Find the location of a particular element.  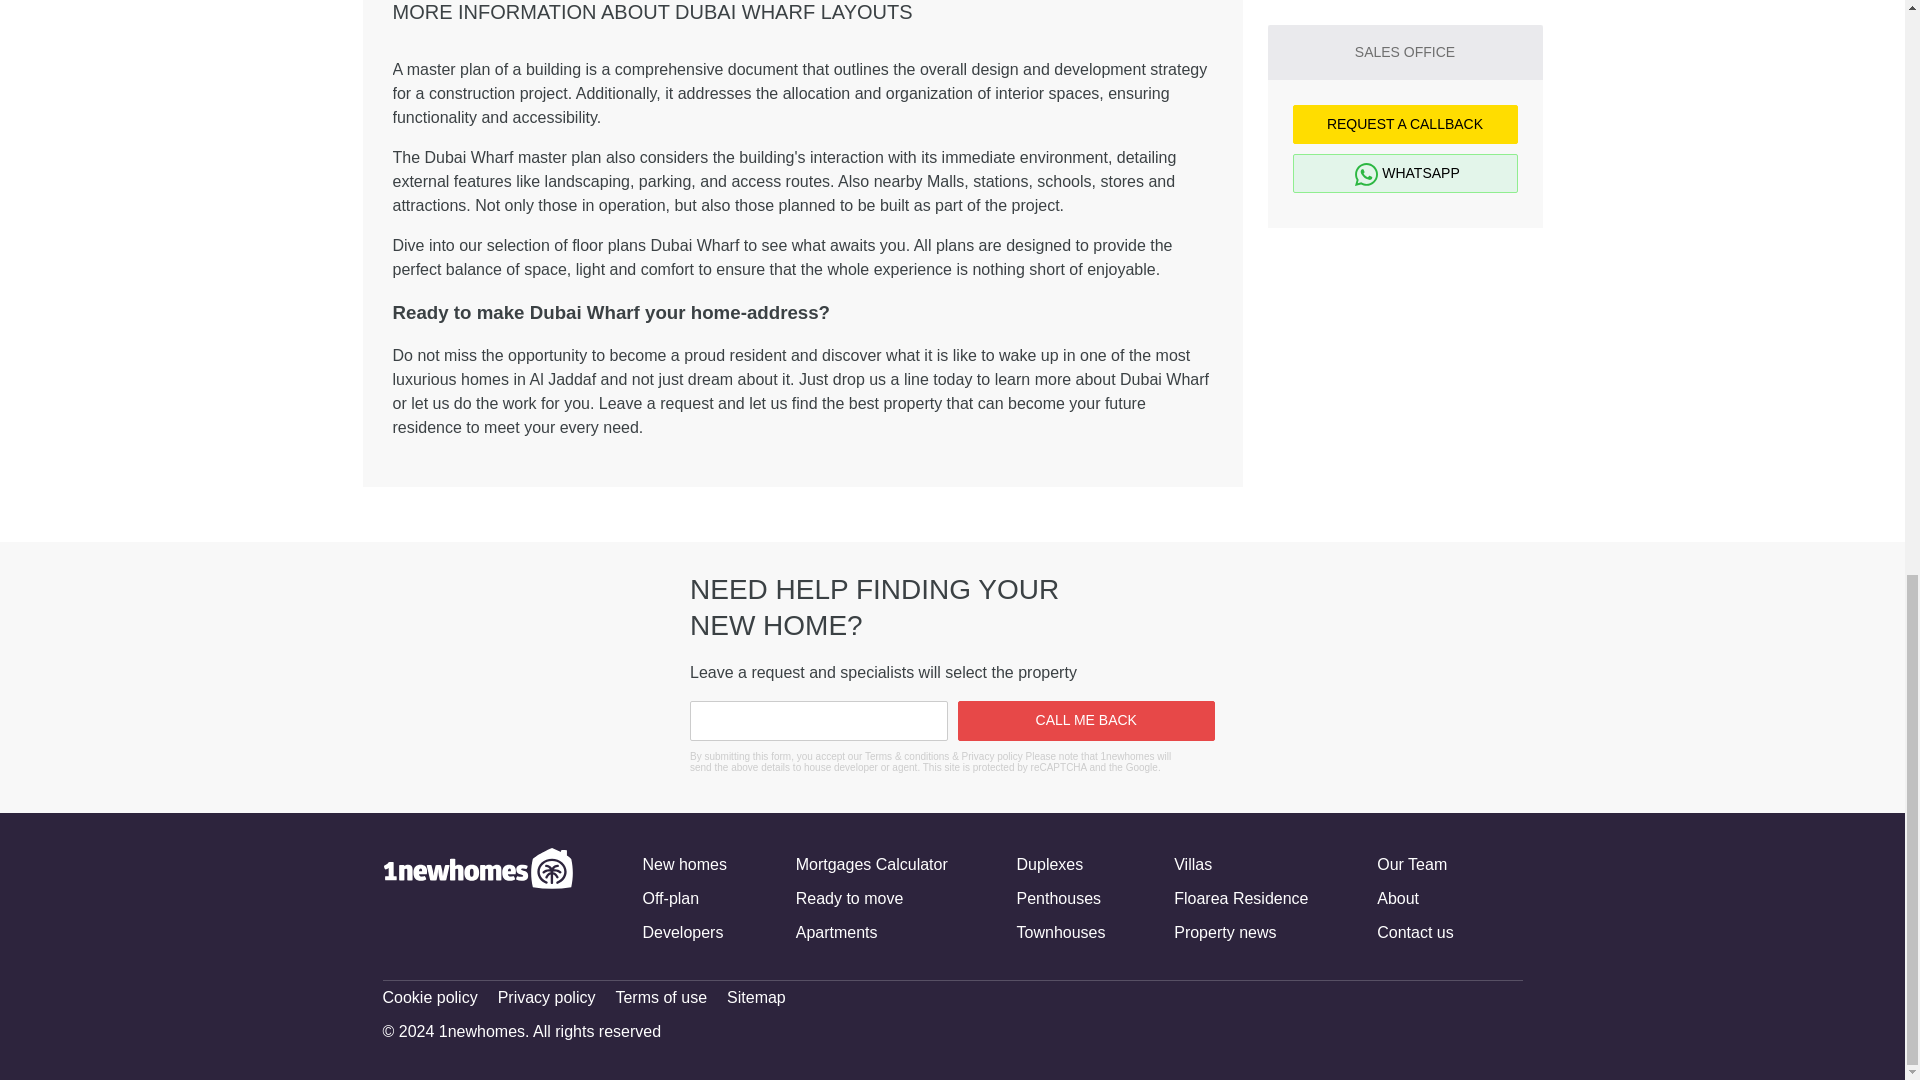

Cookie policy is located at coordinates (429, 998).